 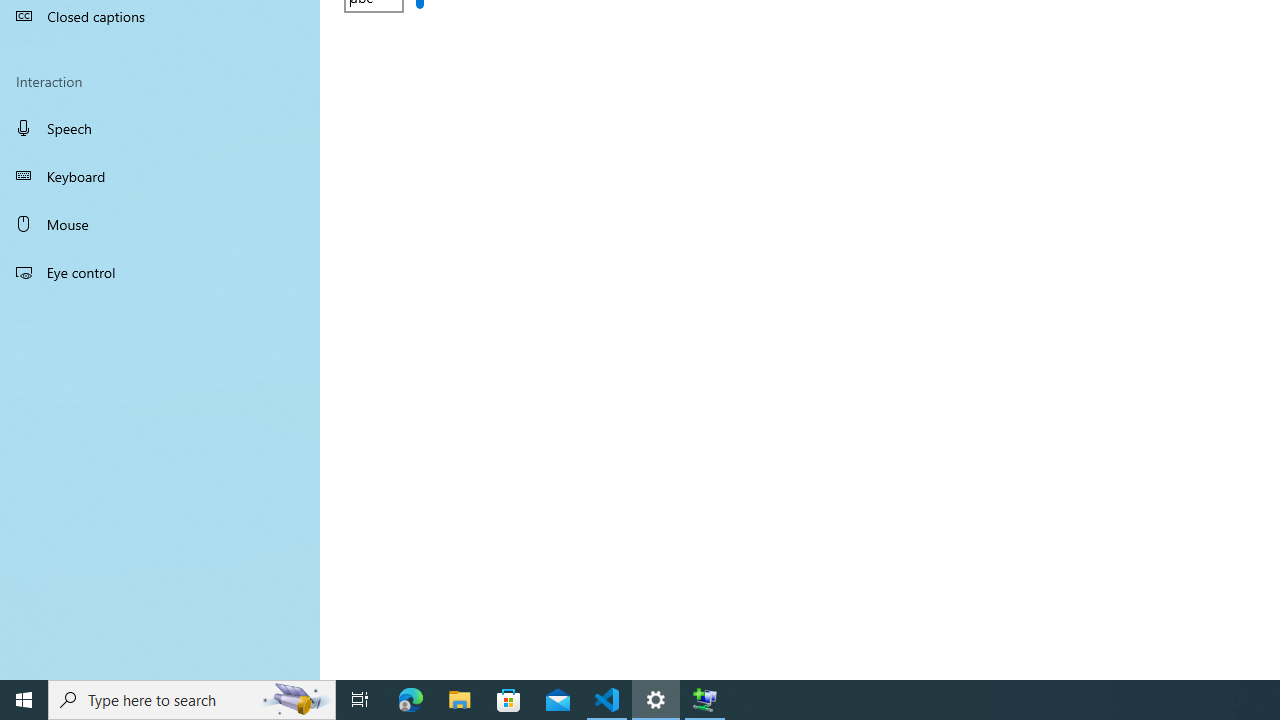 What do you see at coordinates (160, 224) in the screenshot?
I see `Mouse` at bounding box center [160, 224].